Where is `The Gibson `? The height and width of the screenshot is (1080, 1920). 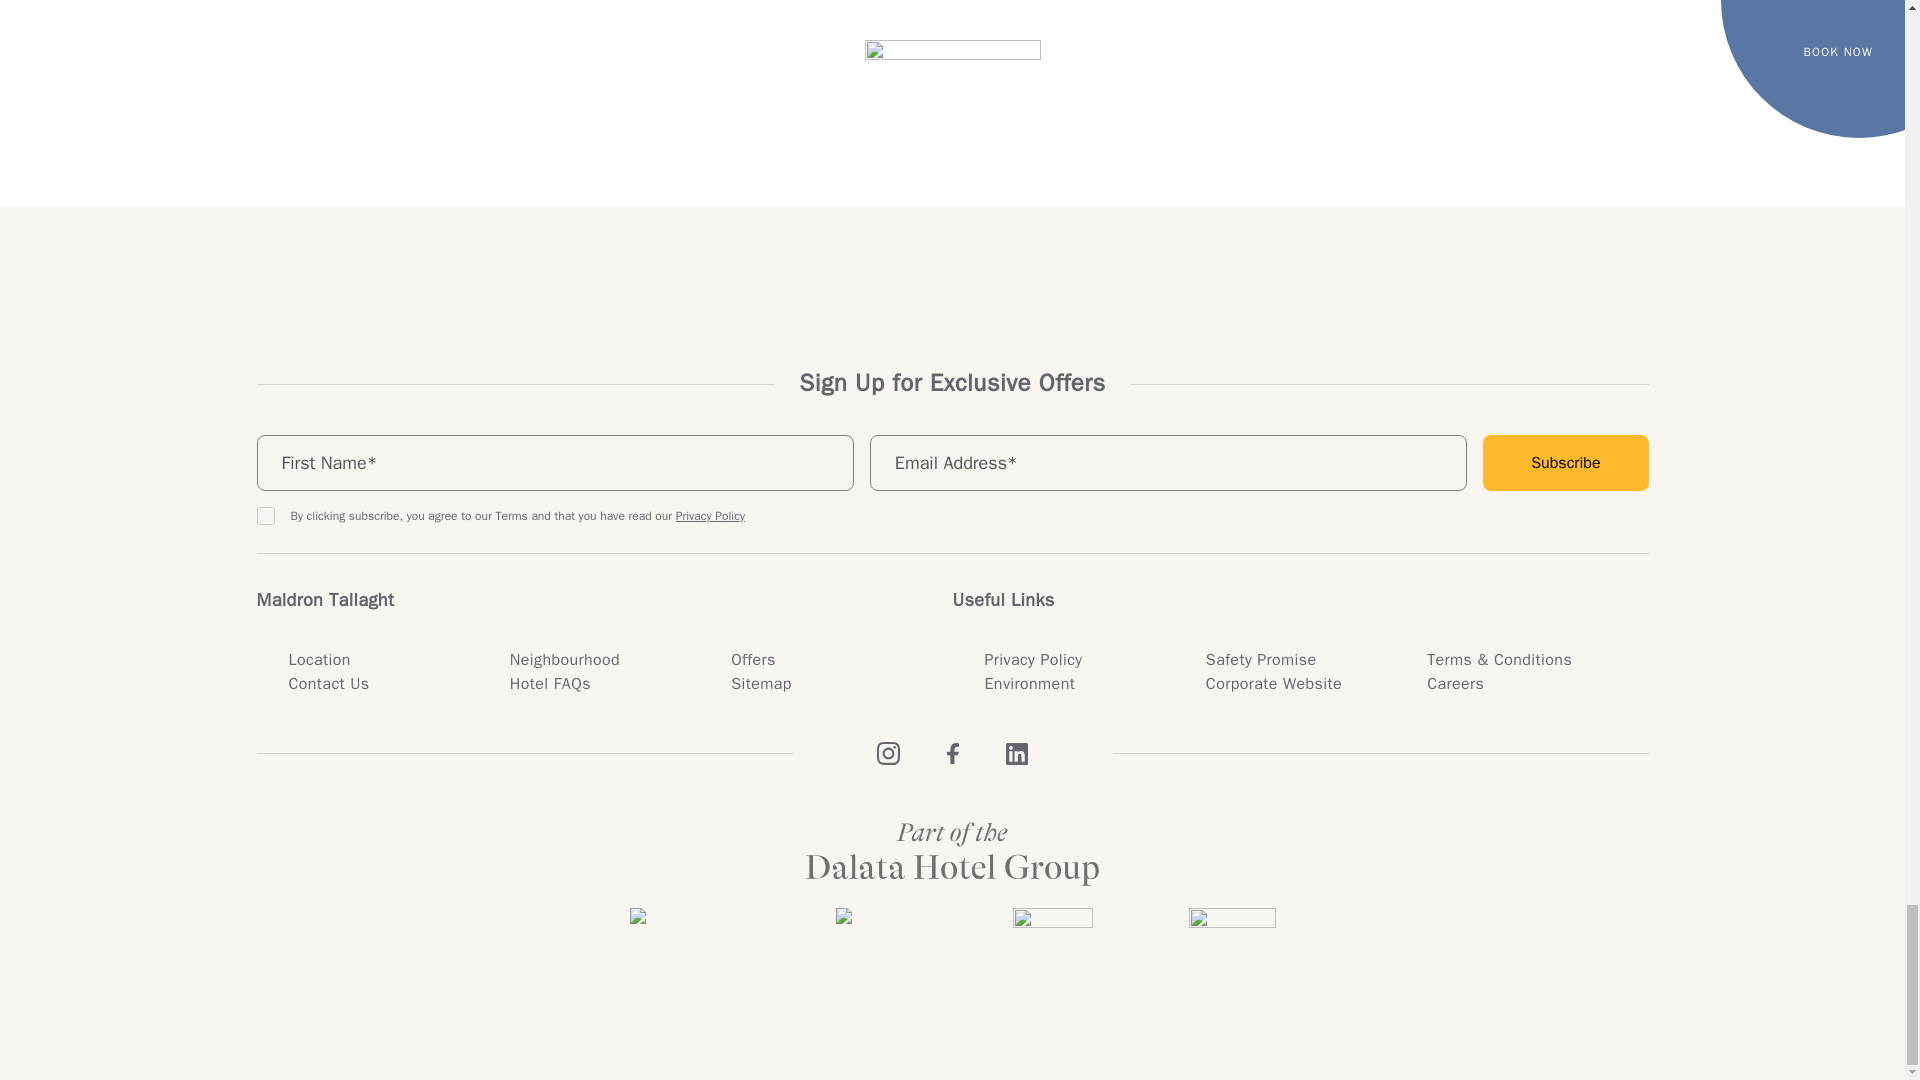
The Gibson  is located at coordinates (1052, 938).